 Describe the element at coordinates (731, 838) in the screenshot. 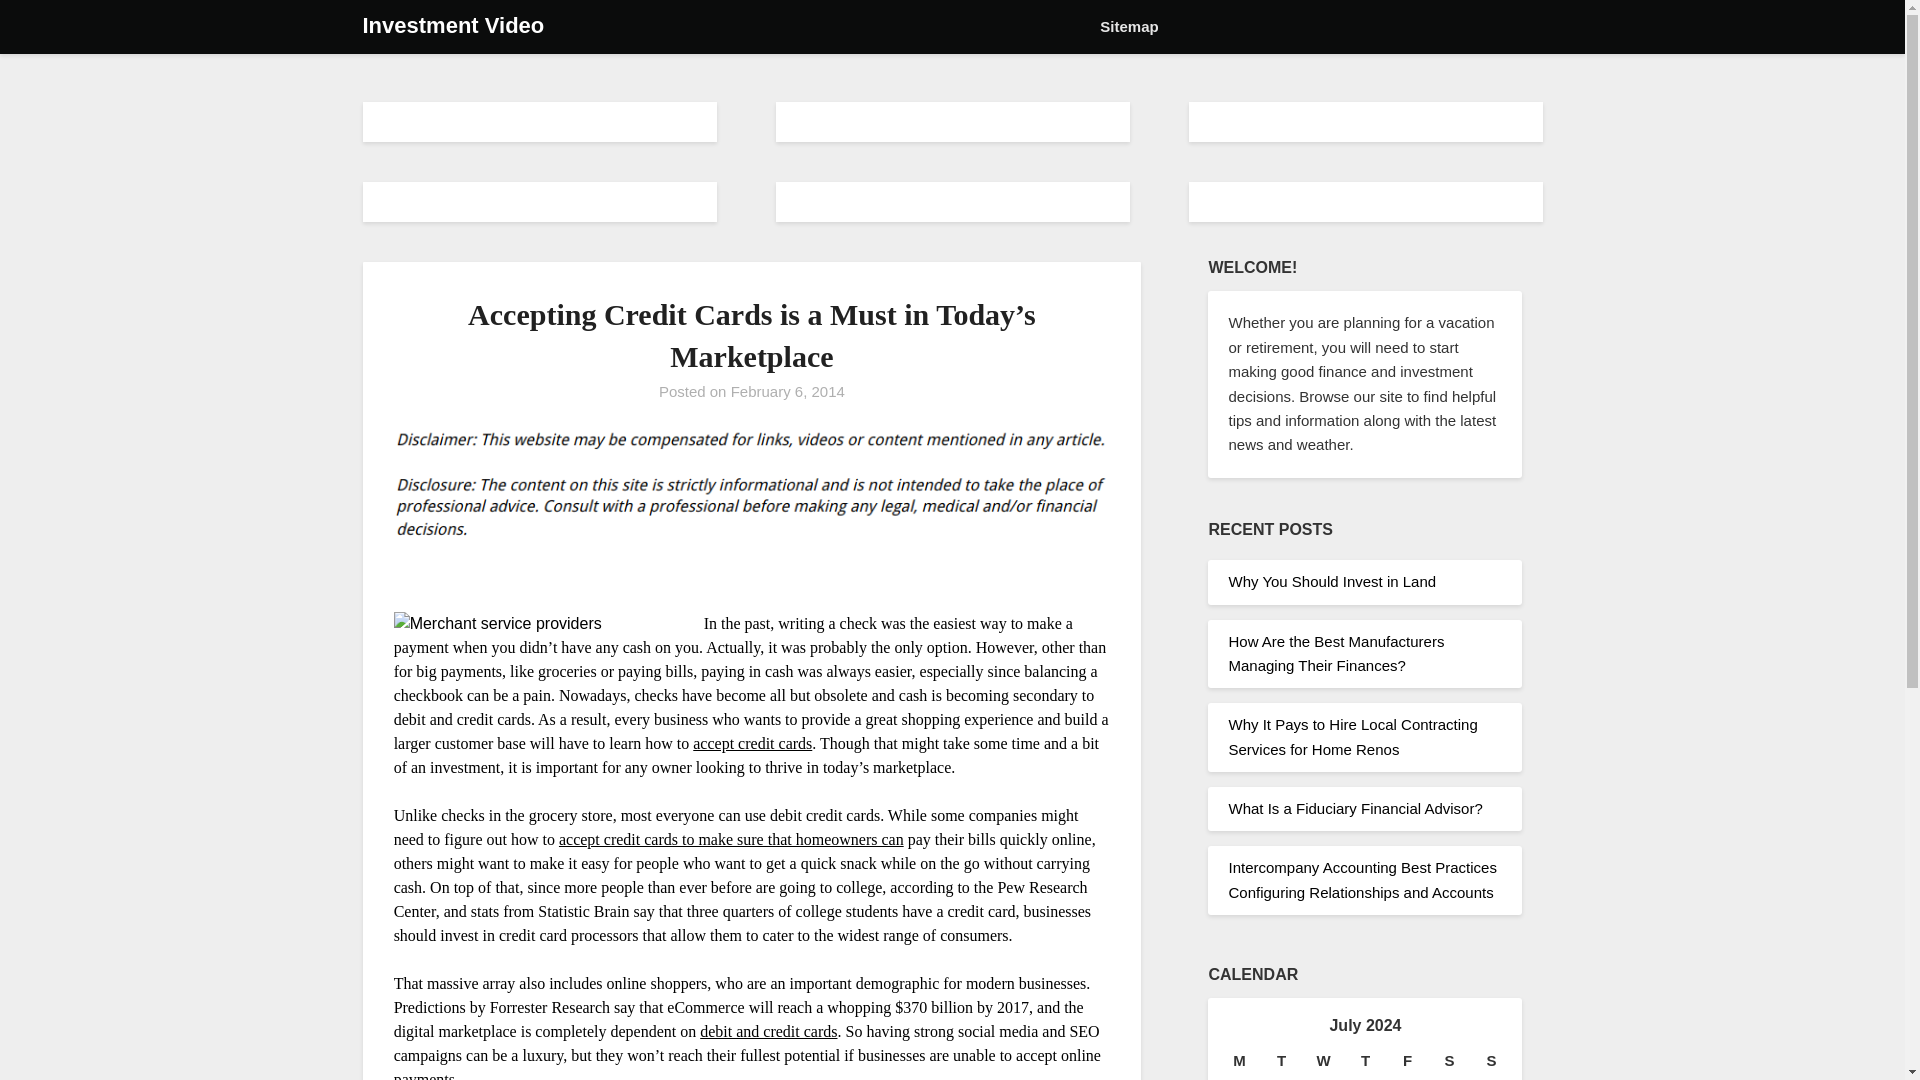

I see `The things I like` at that location.